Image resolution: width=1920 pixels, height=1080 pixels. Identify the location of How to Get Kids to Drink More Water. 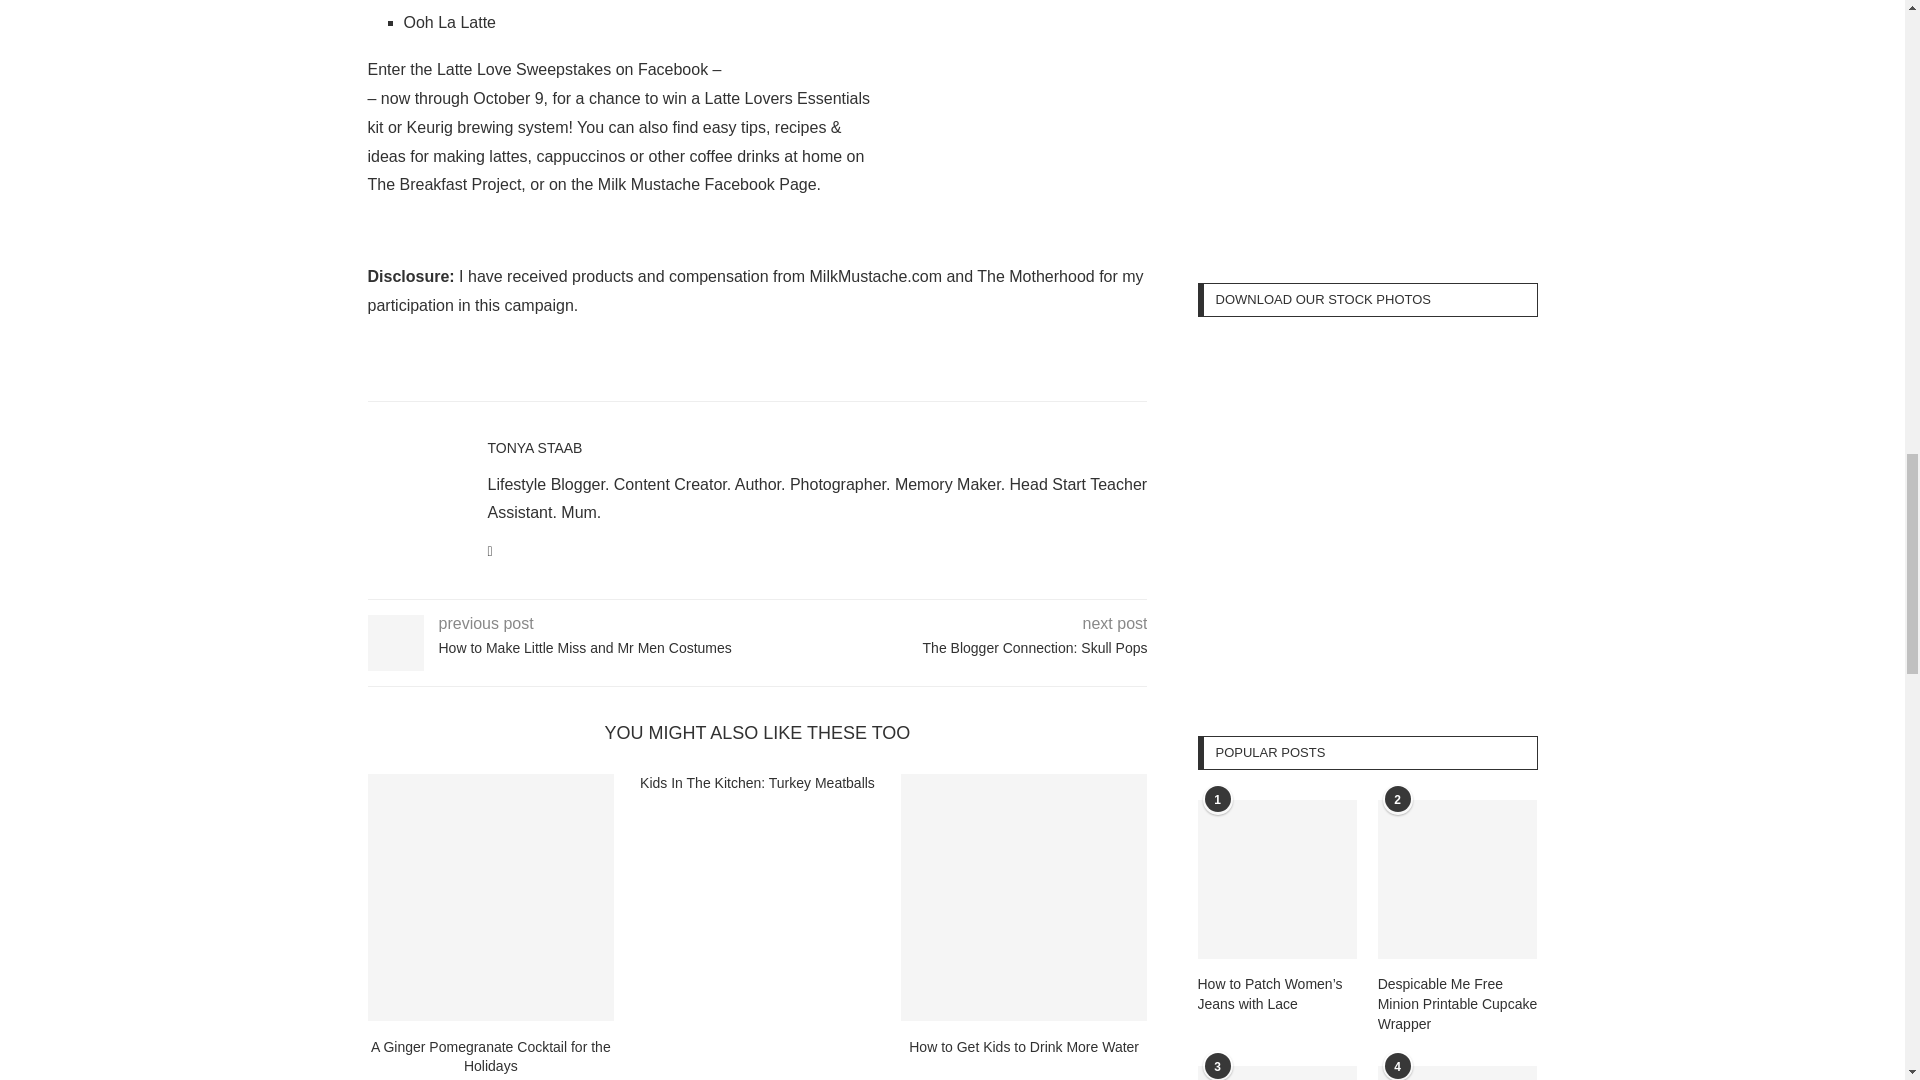
(1024, 897).